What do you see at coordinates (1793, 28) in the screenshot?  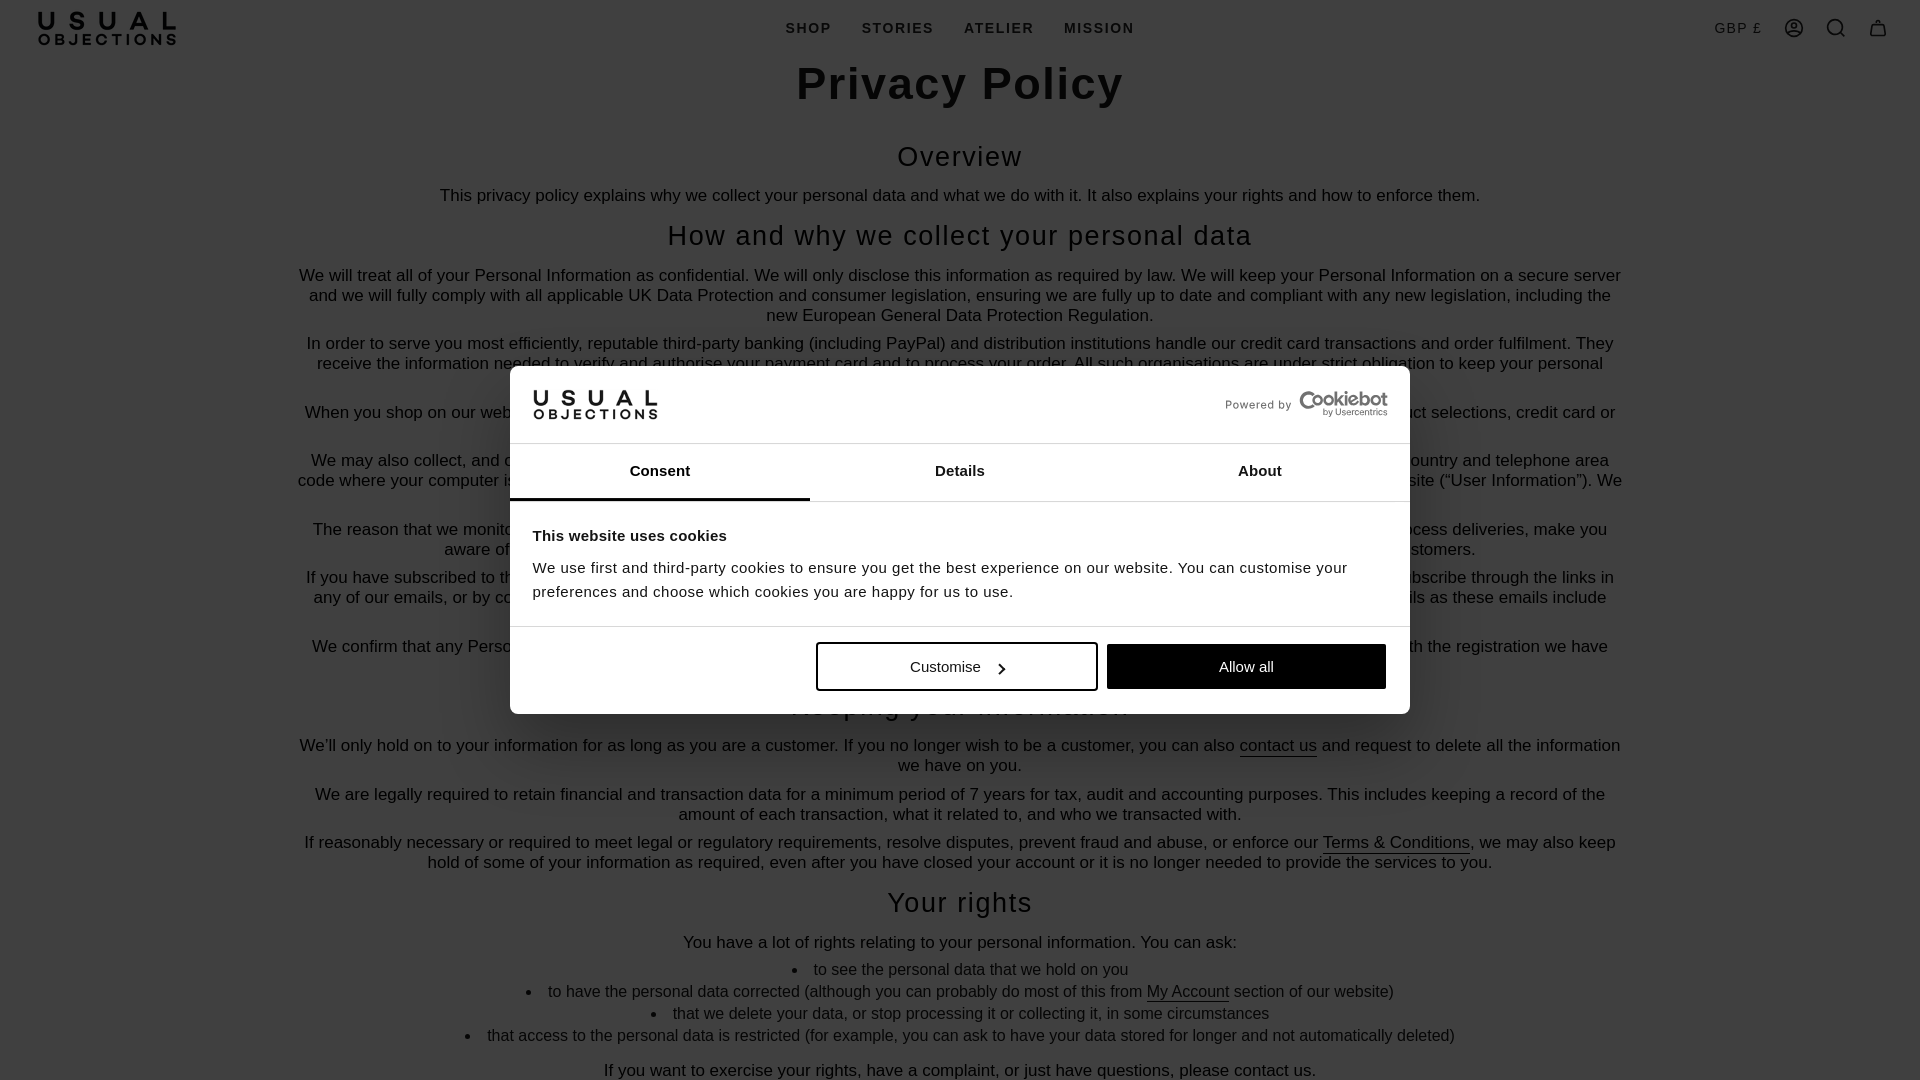 I see `My Account` at bounding box center [1793, 28].